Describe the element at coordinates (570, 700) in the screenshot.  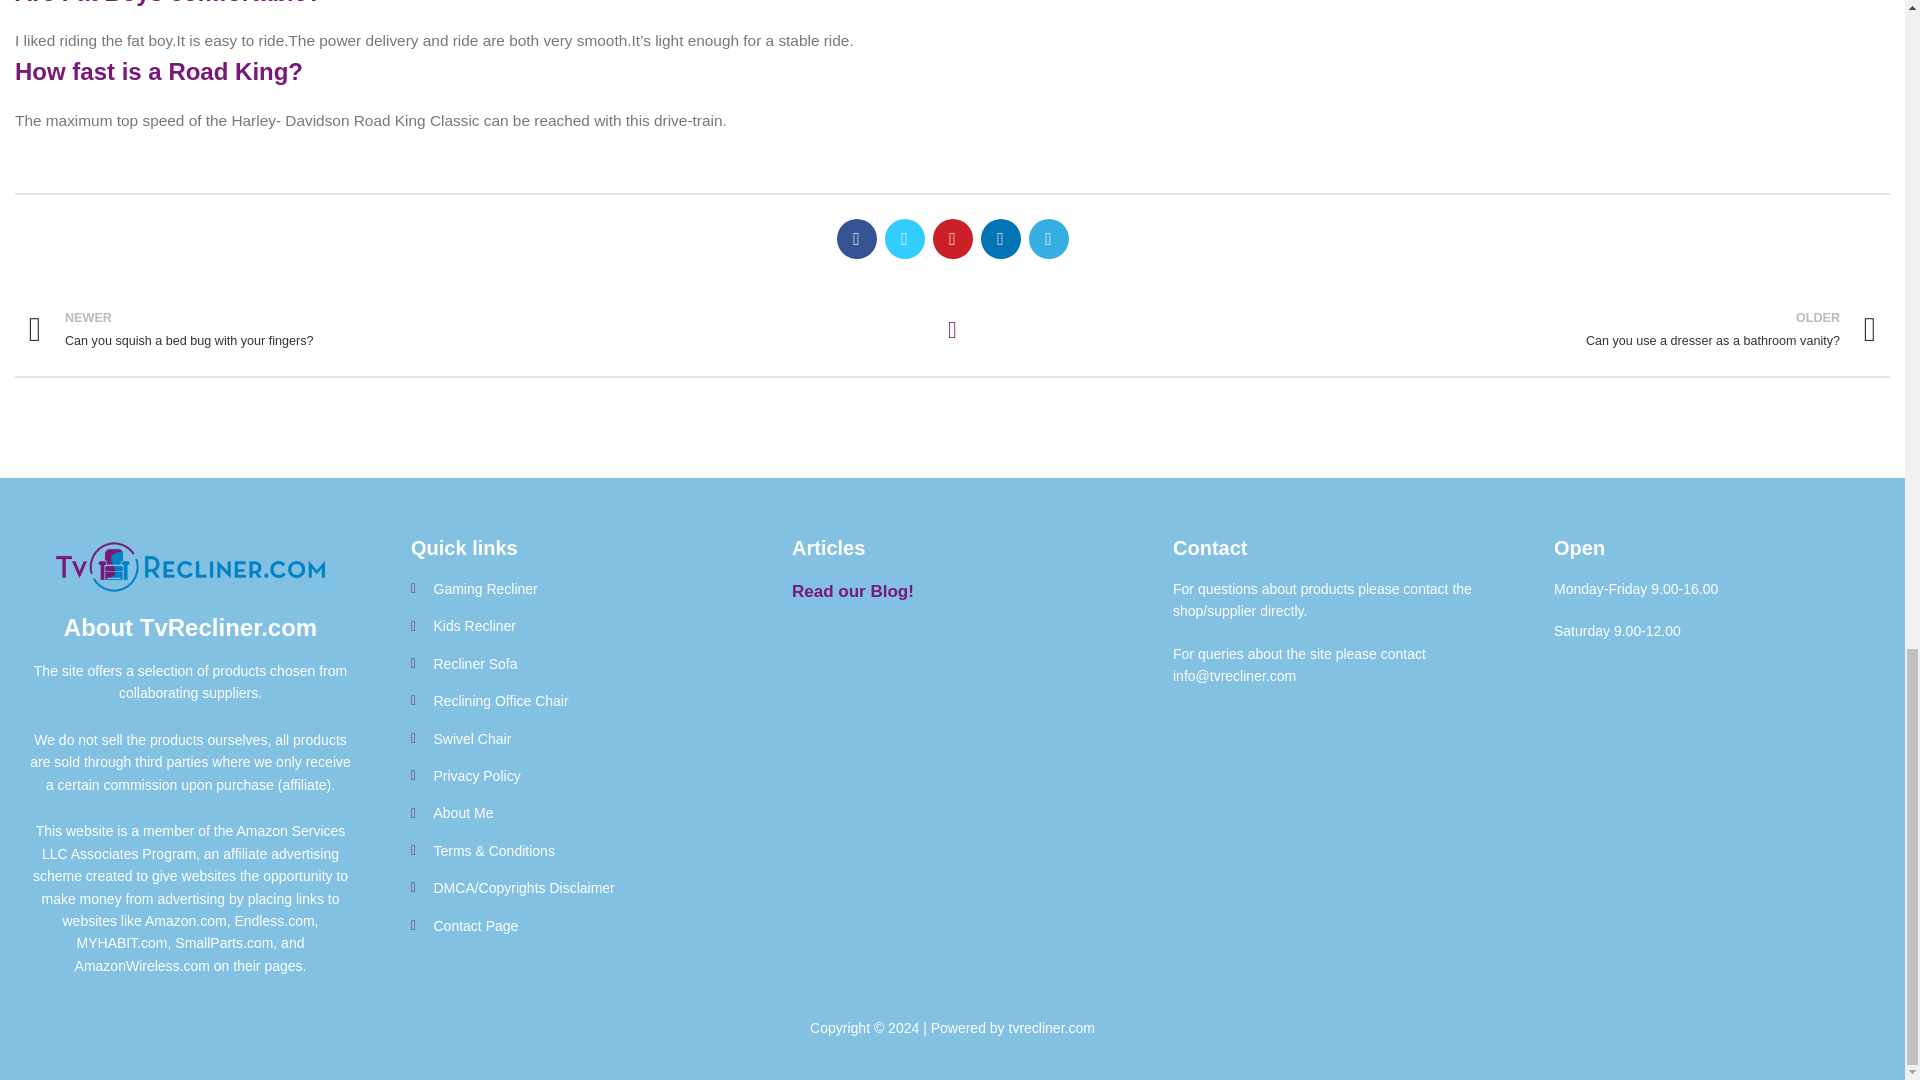
I see `Kids Recliner` at that location.